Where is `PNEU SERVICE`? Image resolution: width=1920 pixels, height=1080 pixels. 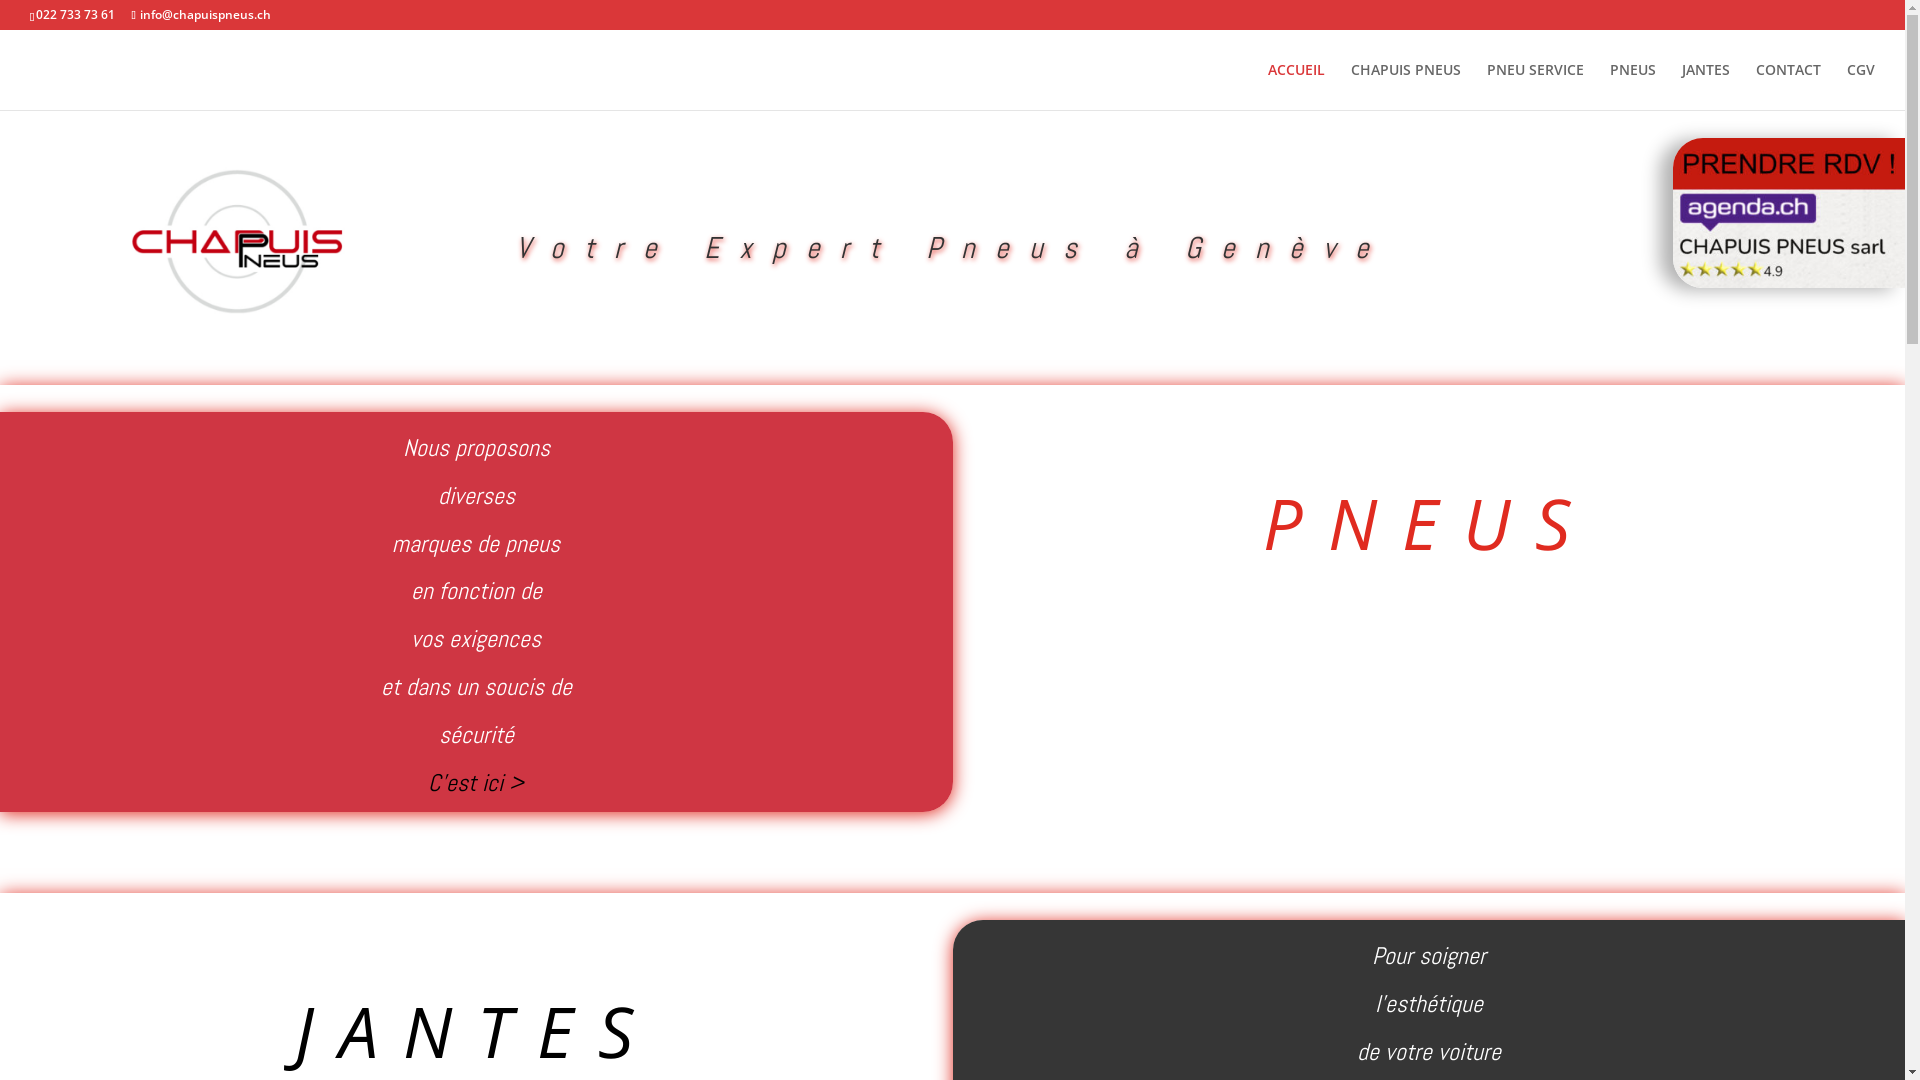 PNEU SERVICE is located at coordinates (1536, 86).